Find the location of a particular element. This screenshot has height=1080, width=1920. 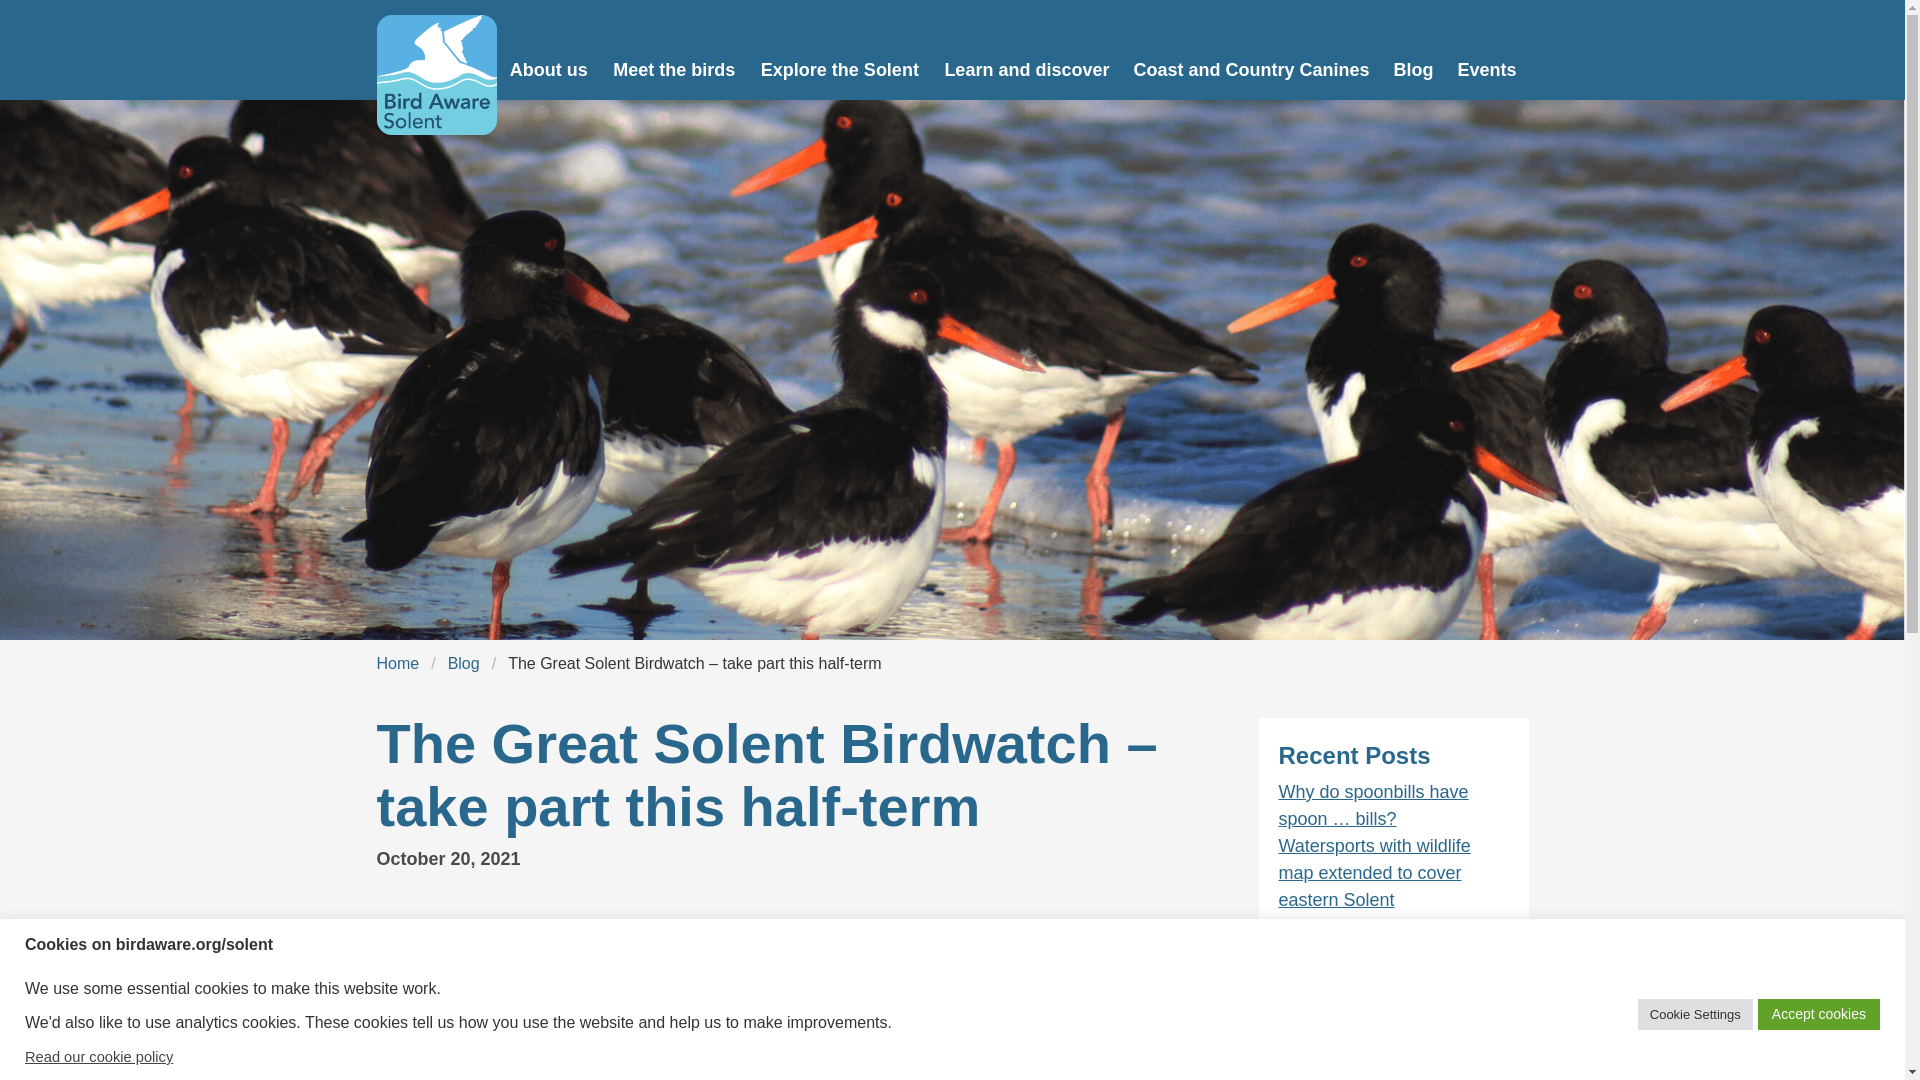

A step-by-step guide to bird pebble painting is located at coordinates (1388, 940).